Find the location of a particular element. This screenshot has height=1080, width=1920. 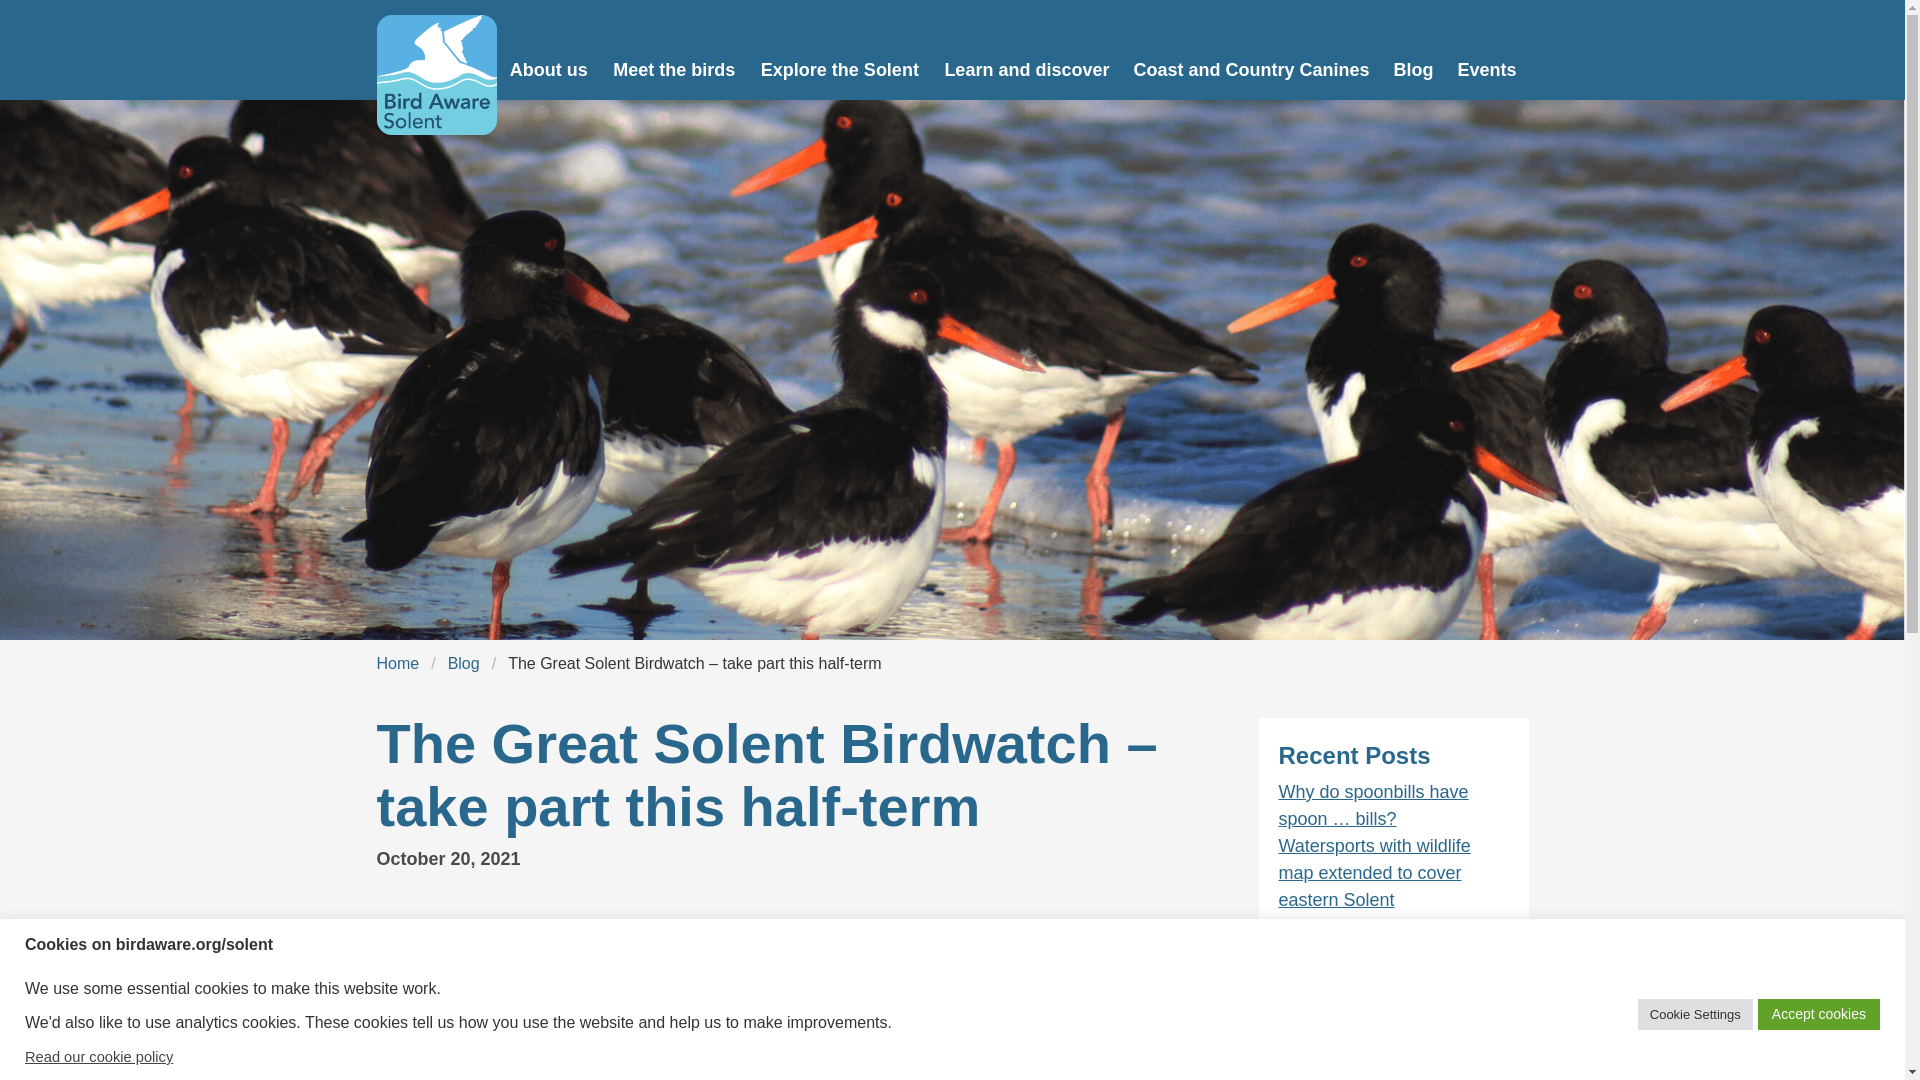

A step-by-step guide to bird pebble painting is located at coordinates (1388, 940).